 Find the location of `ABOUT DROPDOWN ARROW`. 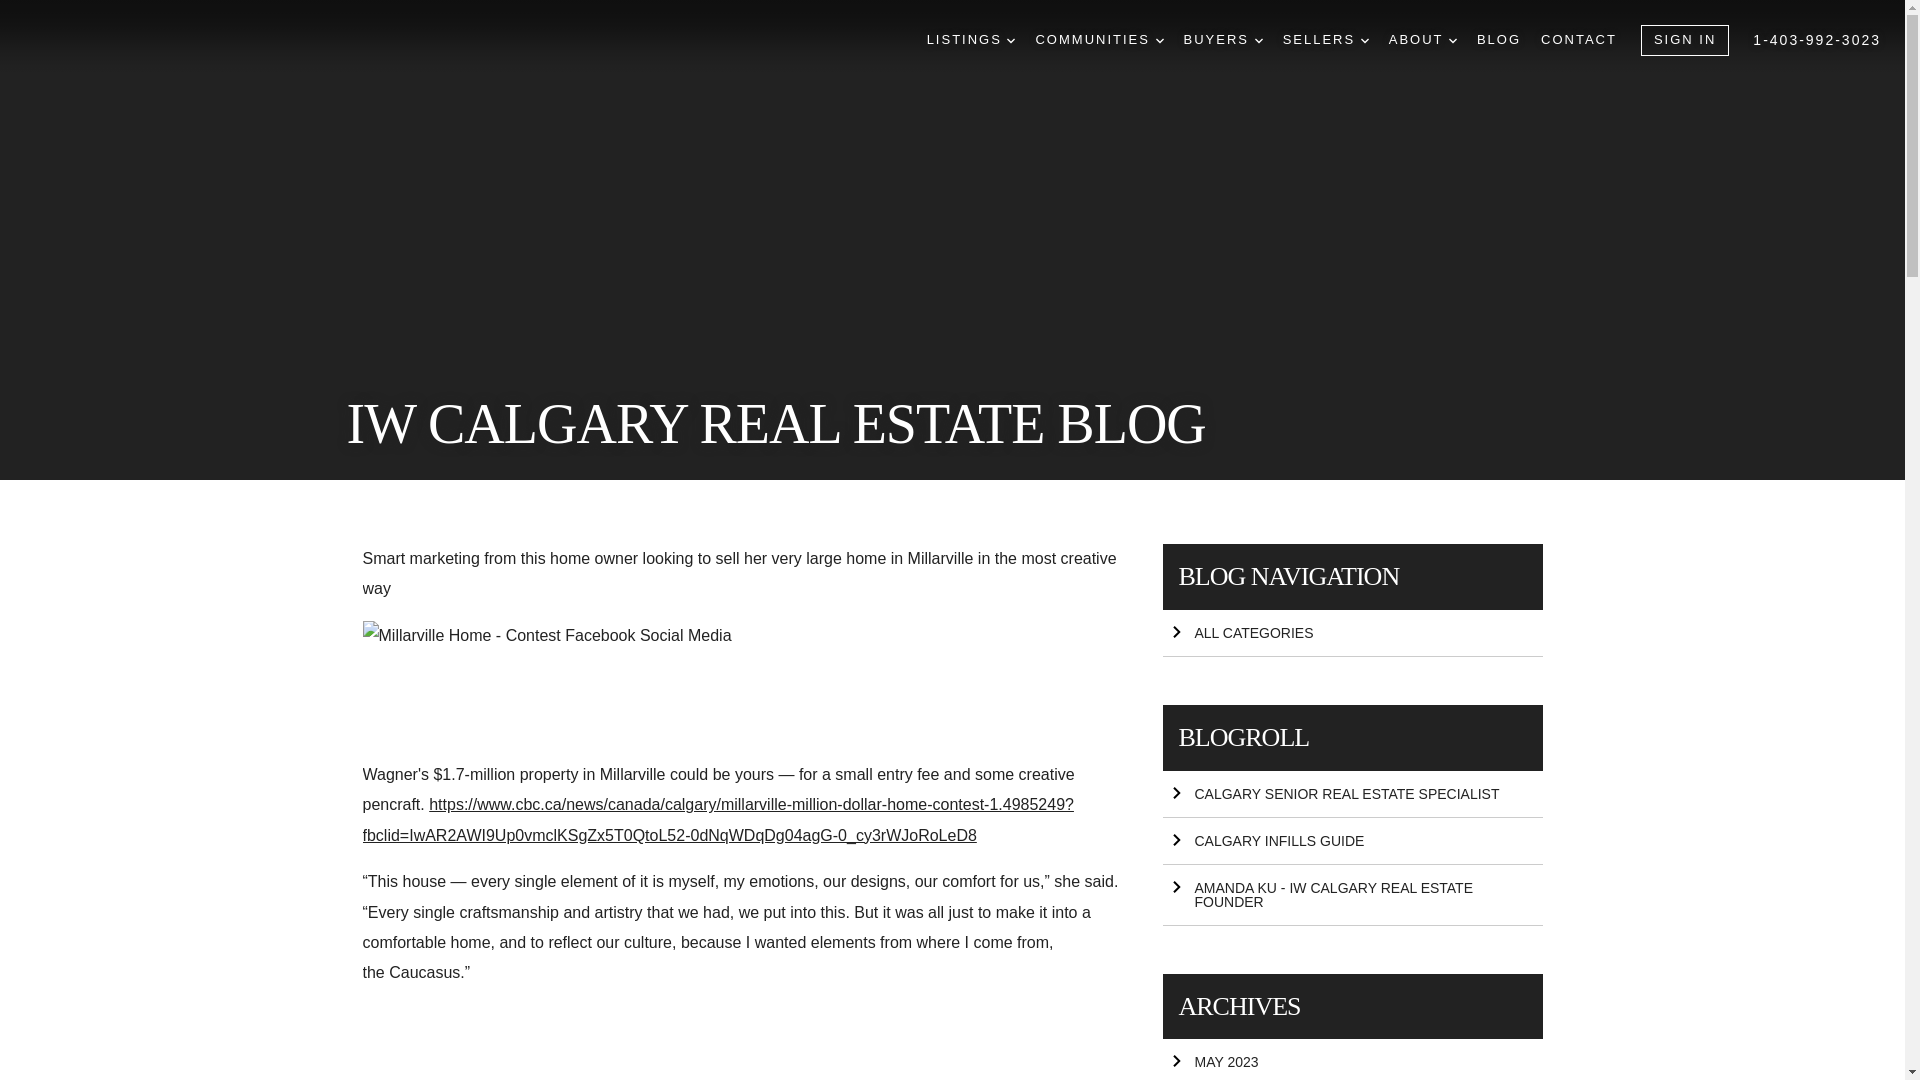

ABOUT DROPDOWN ARROW is located at coordinates (1422, 40).